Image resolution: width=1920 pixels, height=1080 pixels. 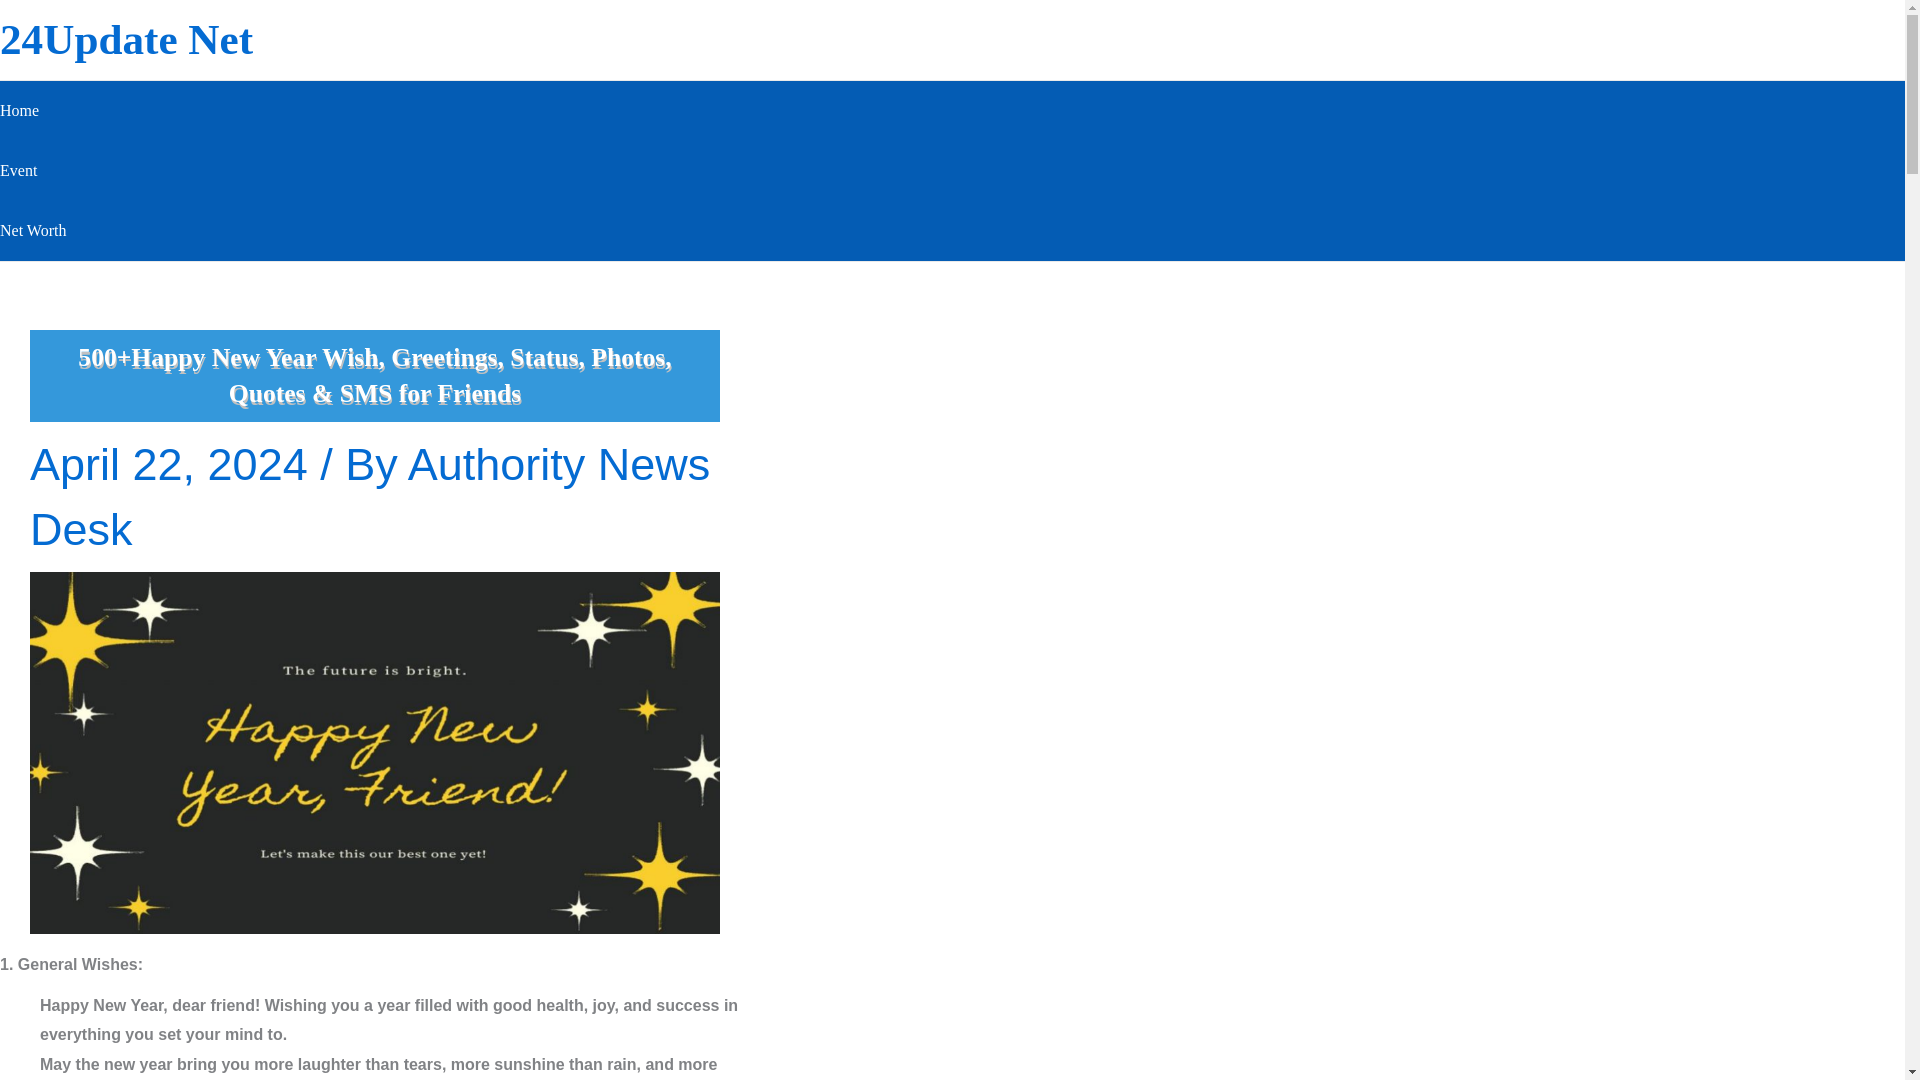 I want to click on Authority News Desk, so click(x=370, y=496).